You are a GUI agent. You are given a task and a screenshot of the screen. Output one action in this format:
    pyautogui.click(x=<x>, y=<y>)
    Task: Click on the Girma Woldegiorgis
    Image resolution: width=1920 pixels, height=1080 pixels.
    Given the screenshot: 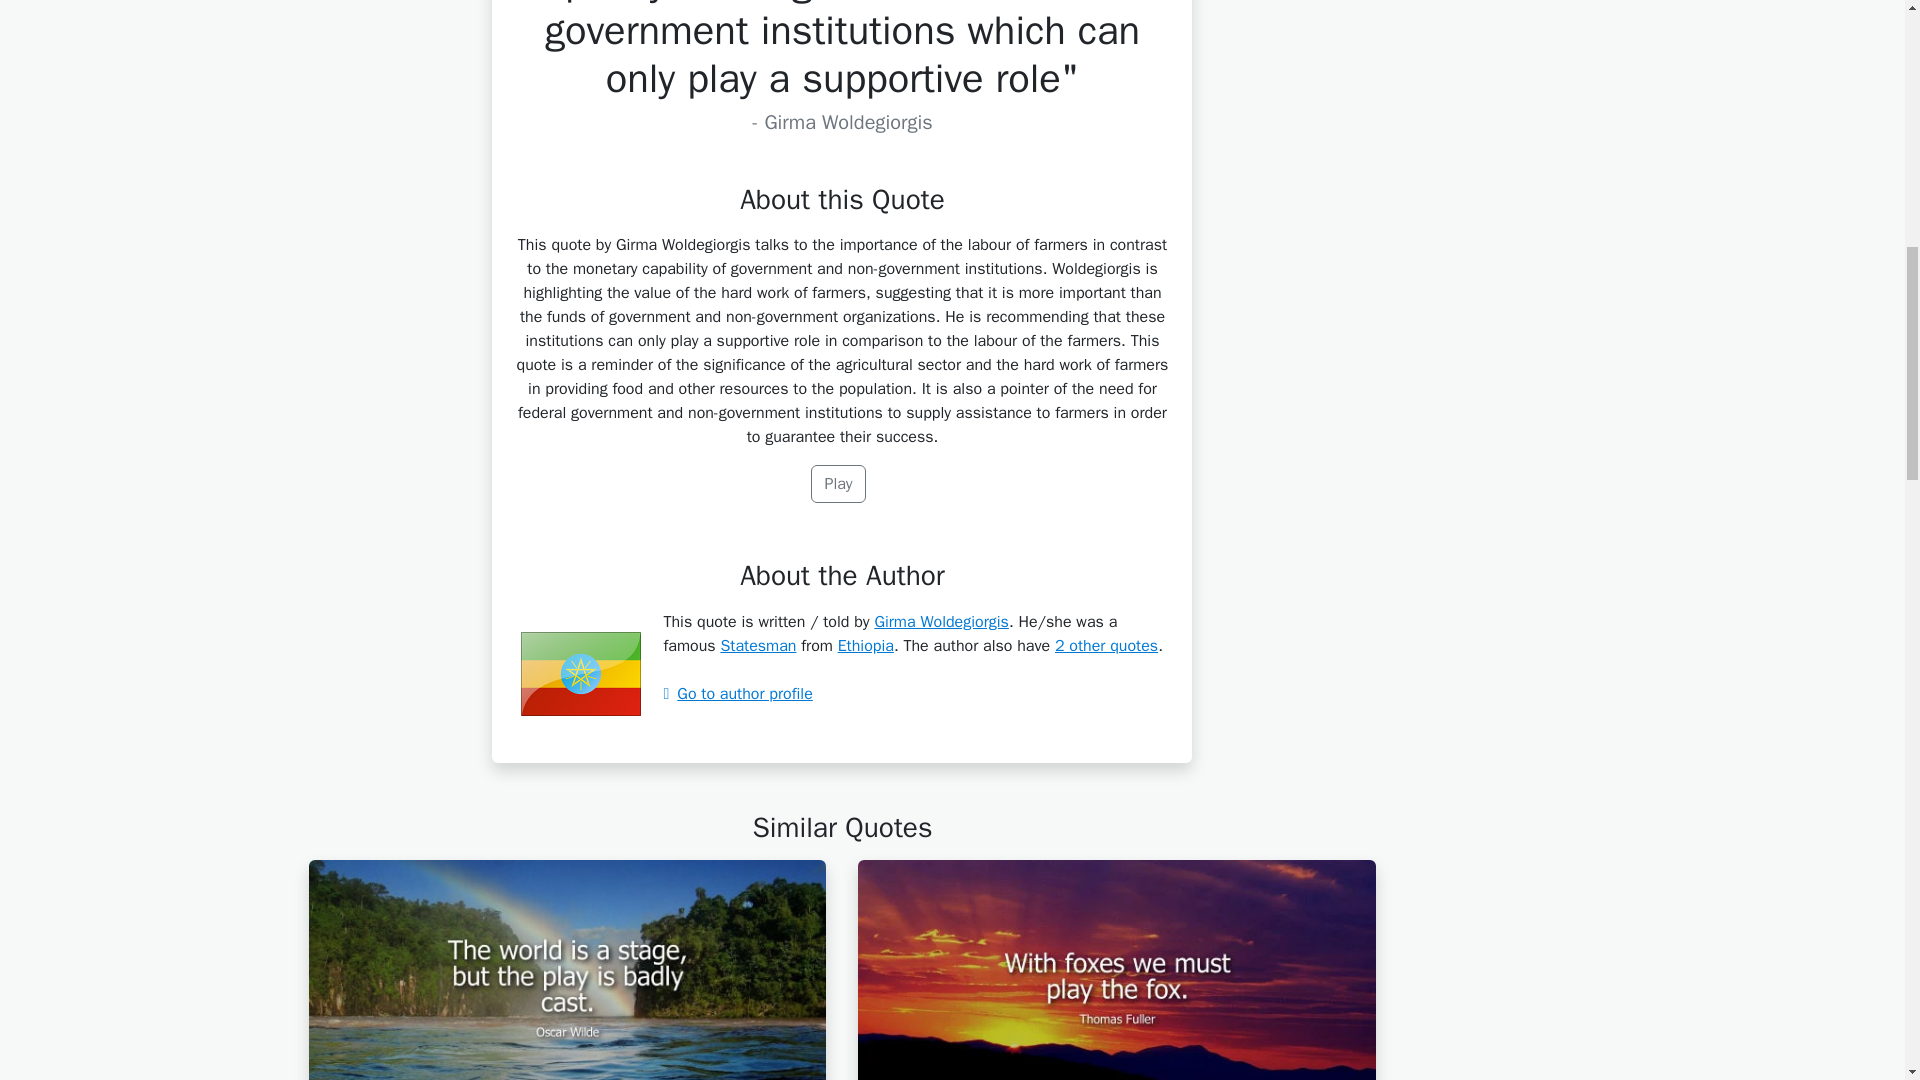 What is the action you would take?
    pyautogui.click(x=941, y=622)
    